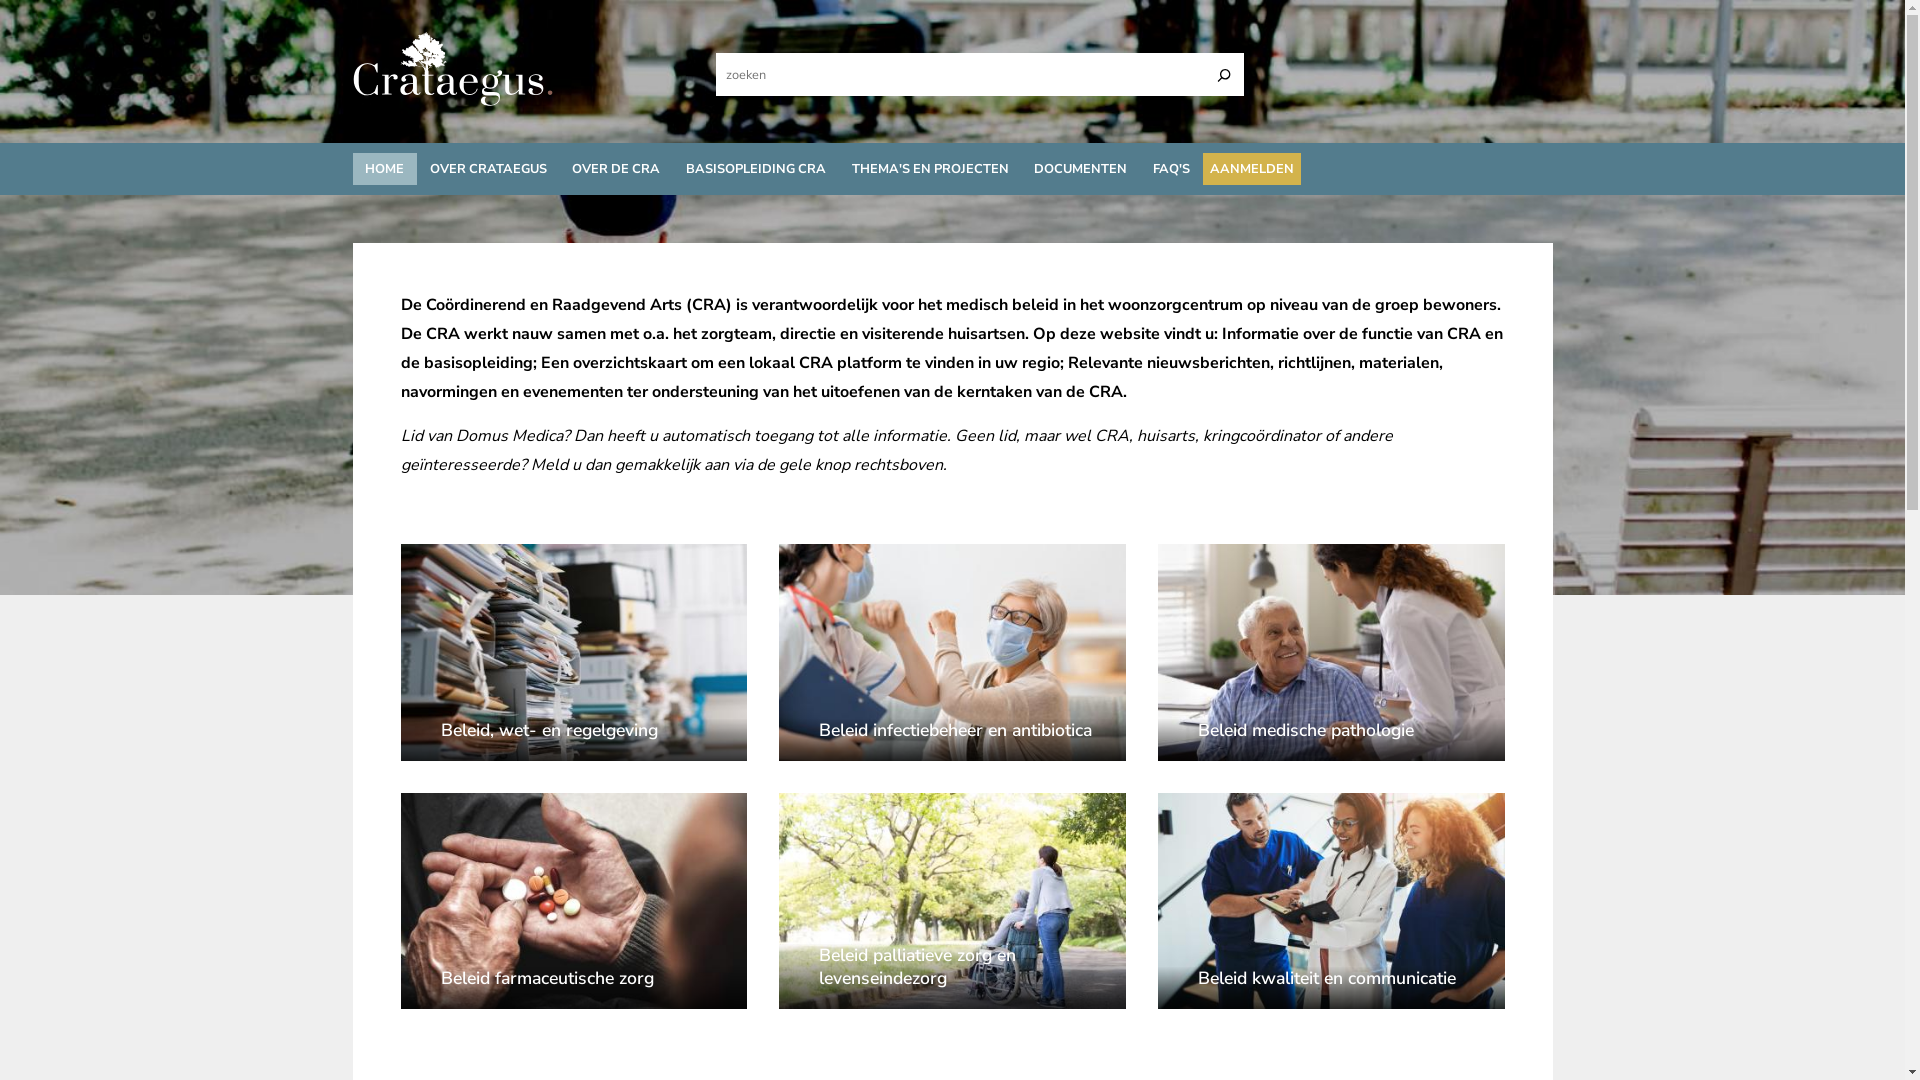  Describe the element at coordinates (418, 802) in the screenshot. I see `Image` at that location.